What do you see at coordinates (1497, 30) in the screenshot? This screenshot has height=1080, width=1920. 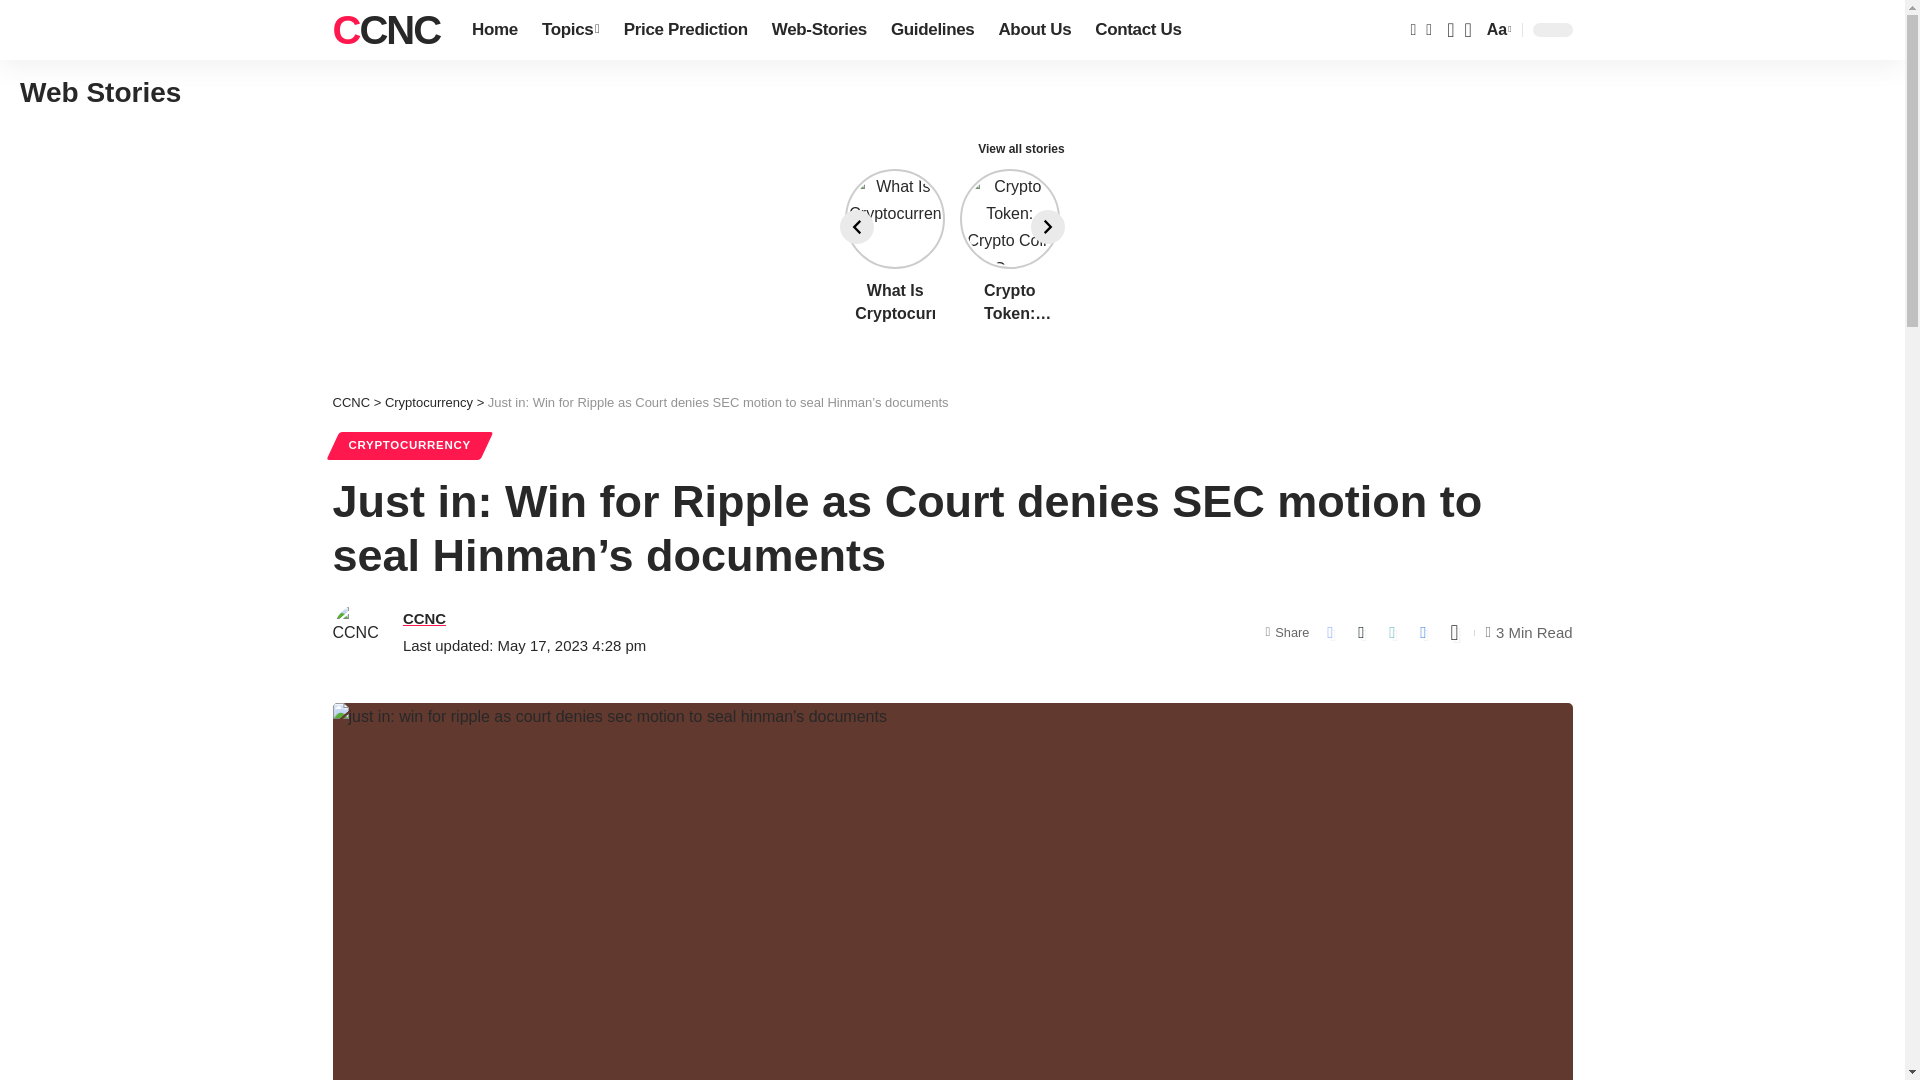 I see `Go to the Cryptocurrency Category archives.` at bounding box center [1497, 30].